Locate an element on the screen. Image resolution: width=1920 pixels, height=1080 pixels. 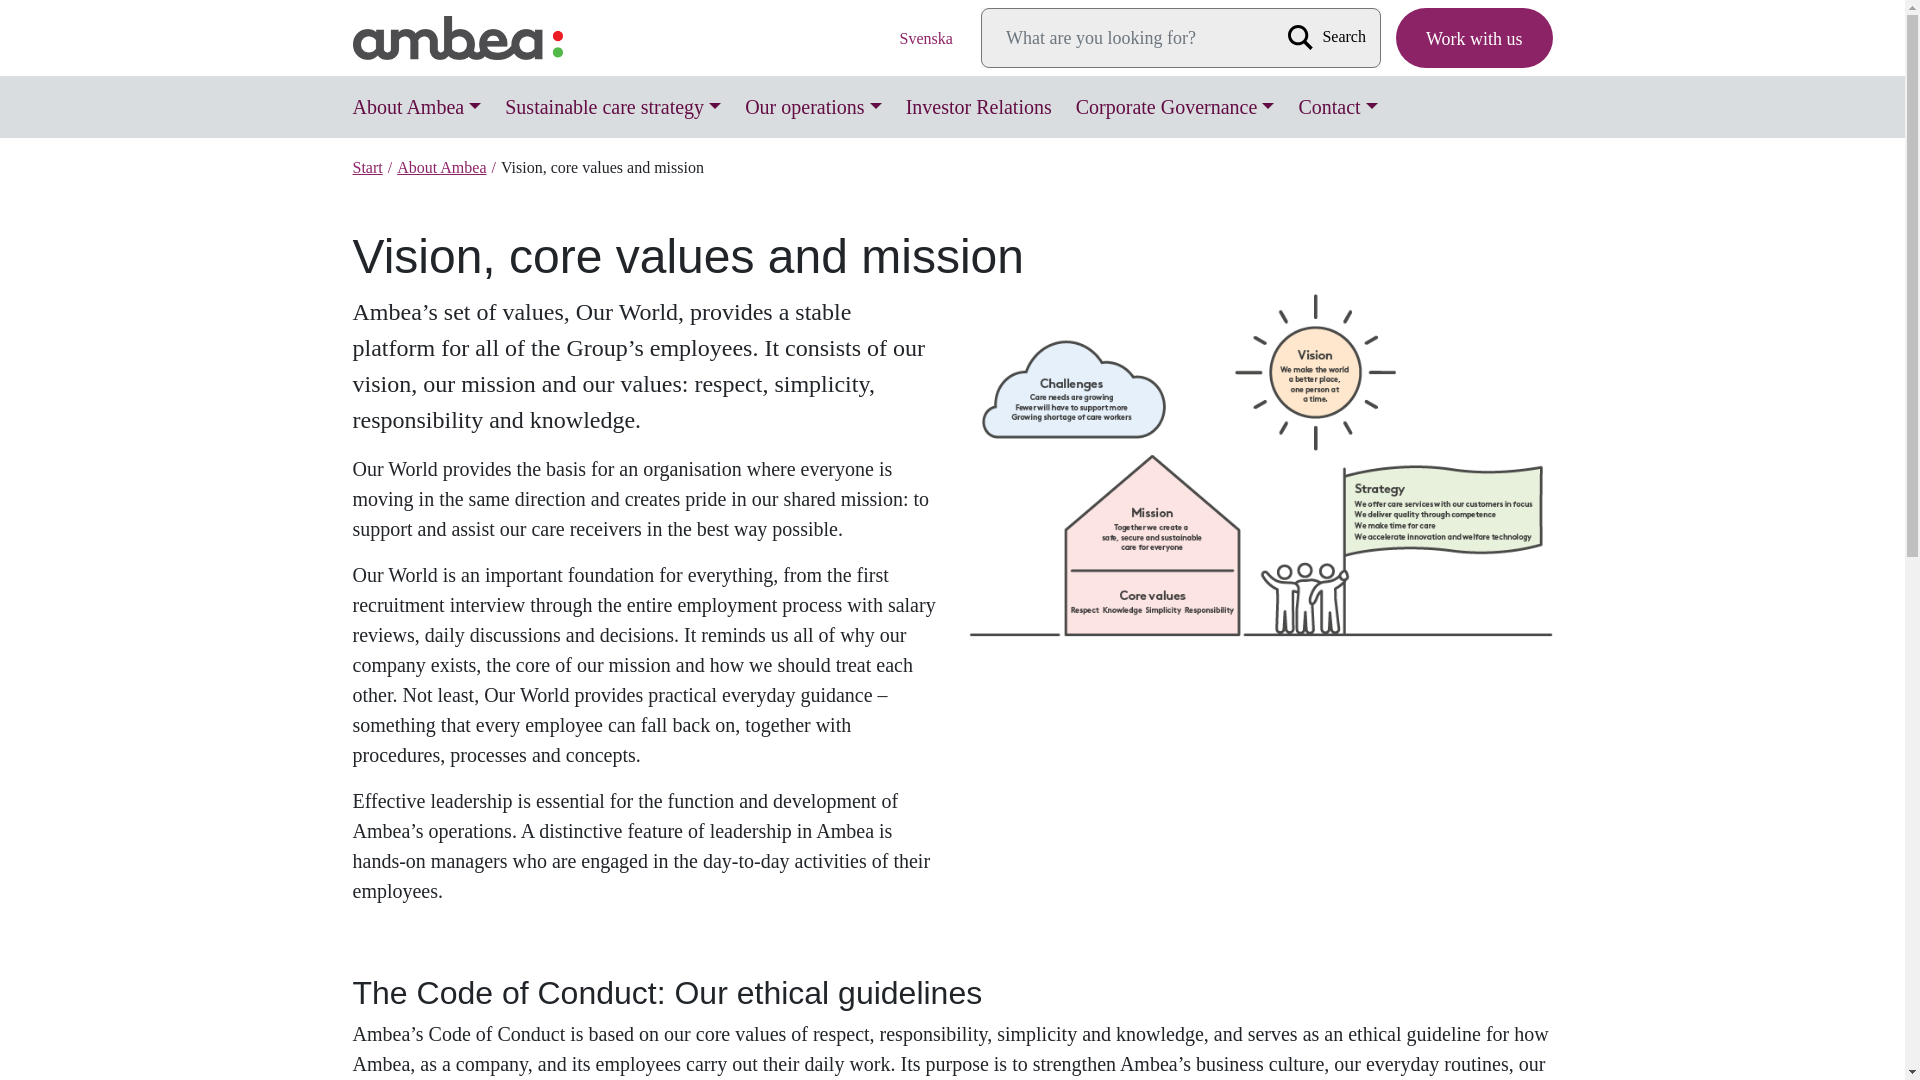
About Ambea is located at coordinates (441, 167).